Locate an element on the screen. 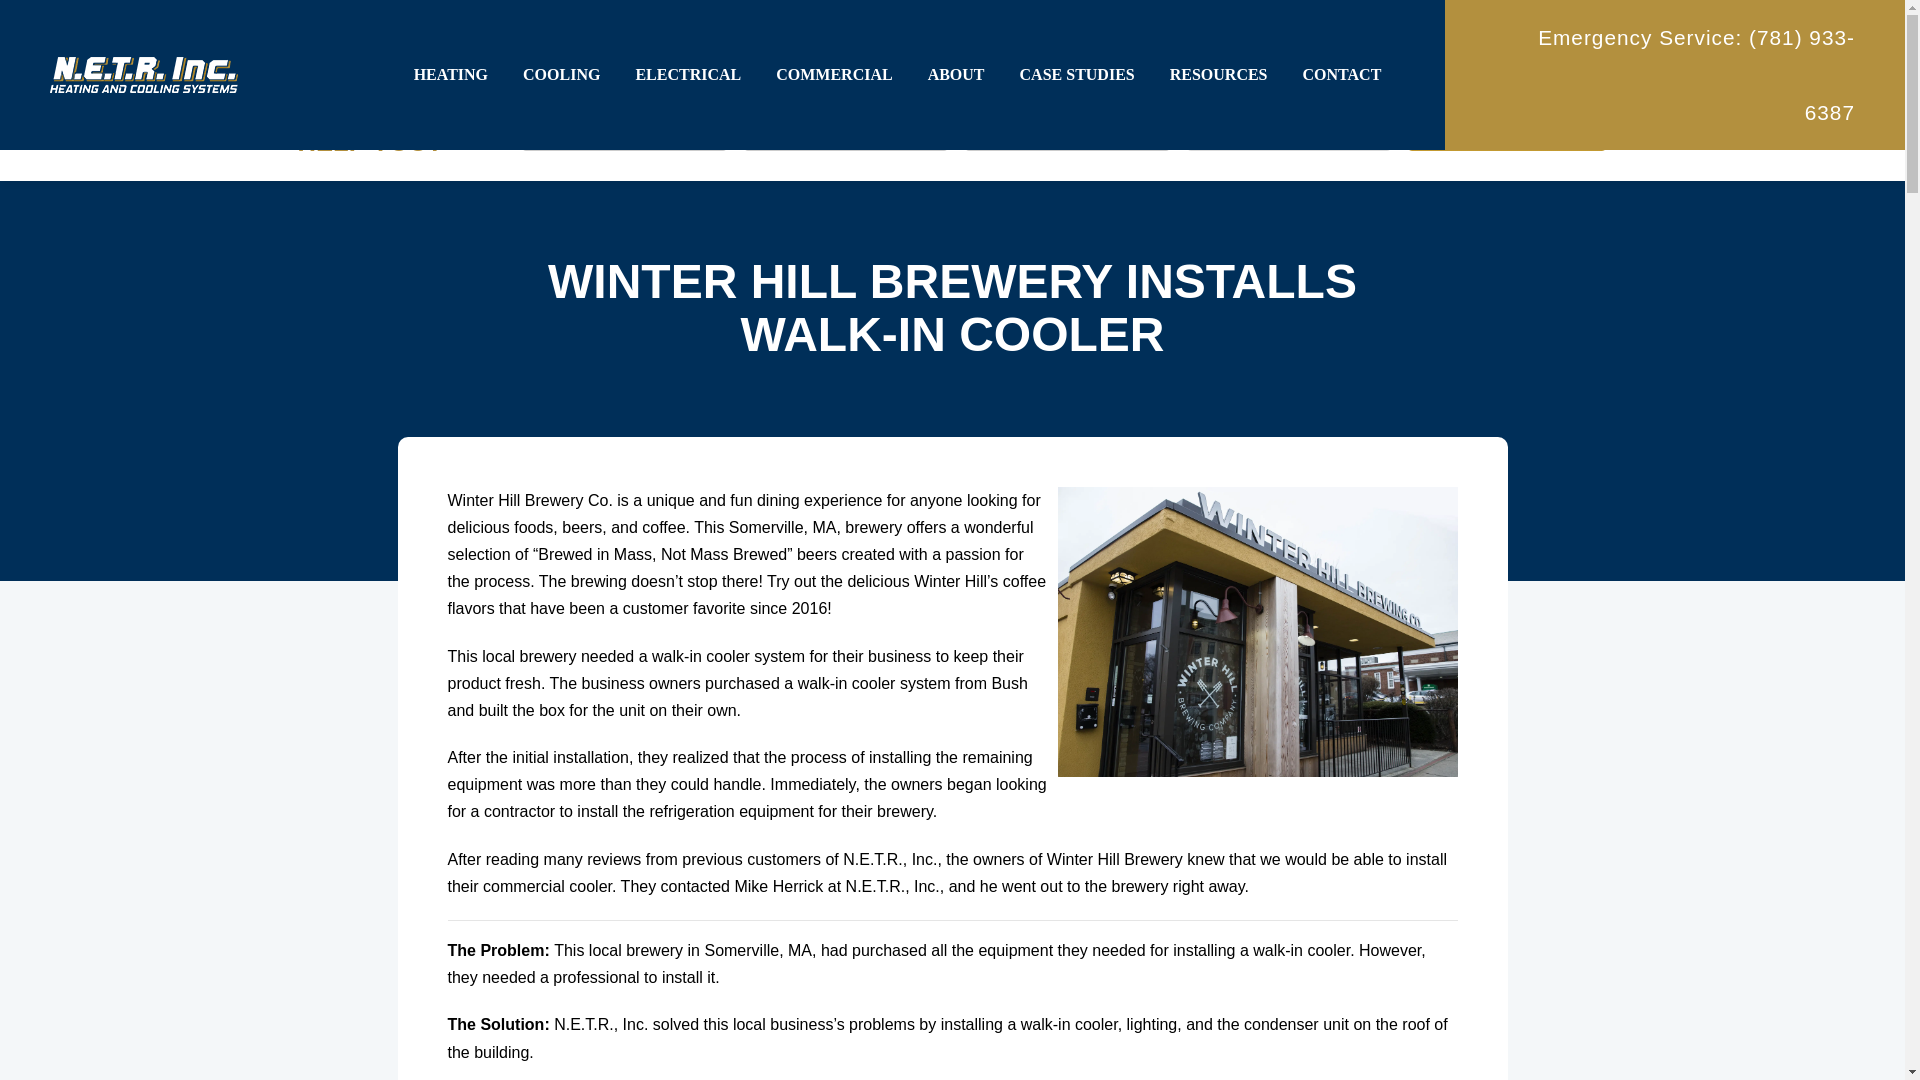  ELECTRICAL is located at coordinates (688, 75).